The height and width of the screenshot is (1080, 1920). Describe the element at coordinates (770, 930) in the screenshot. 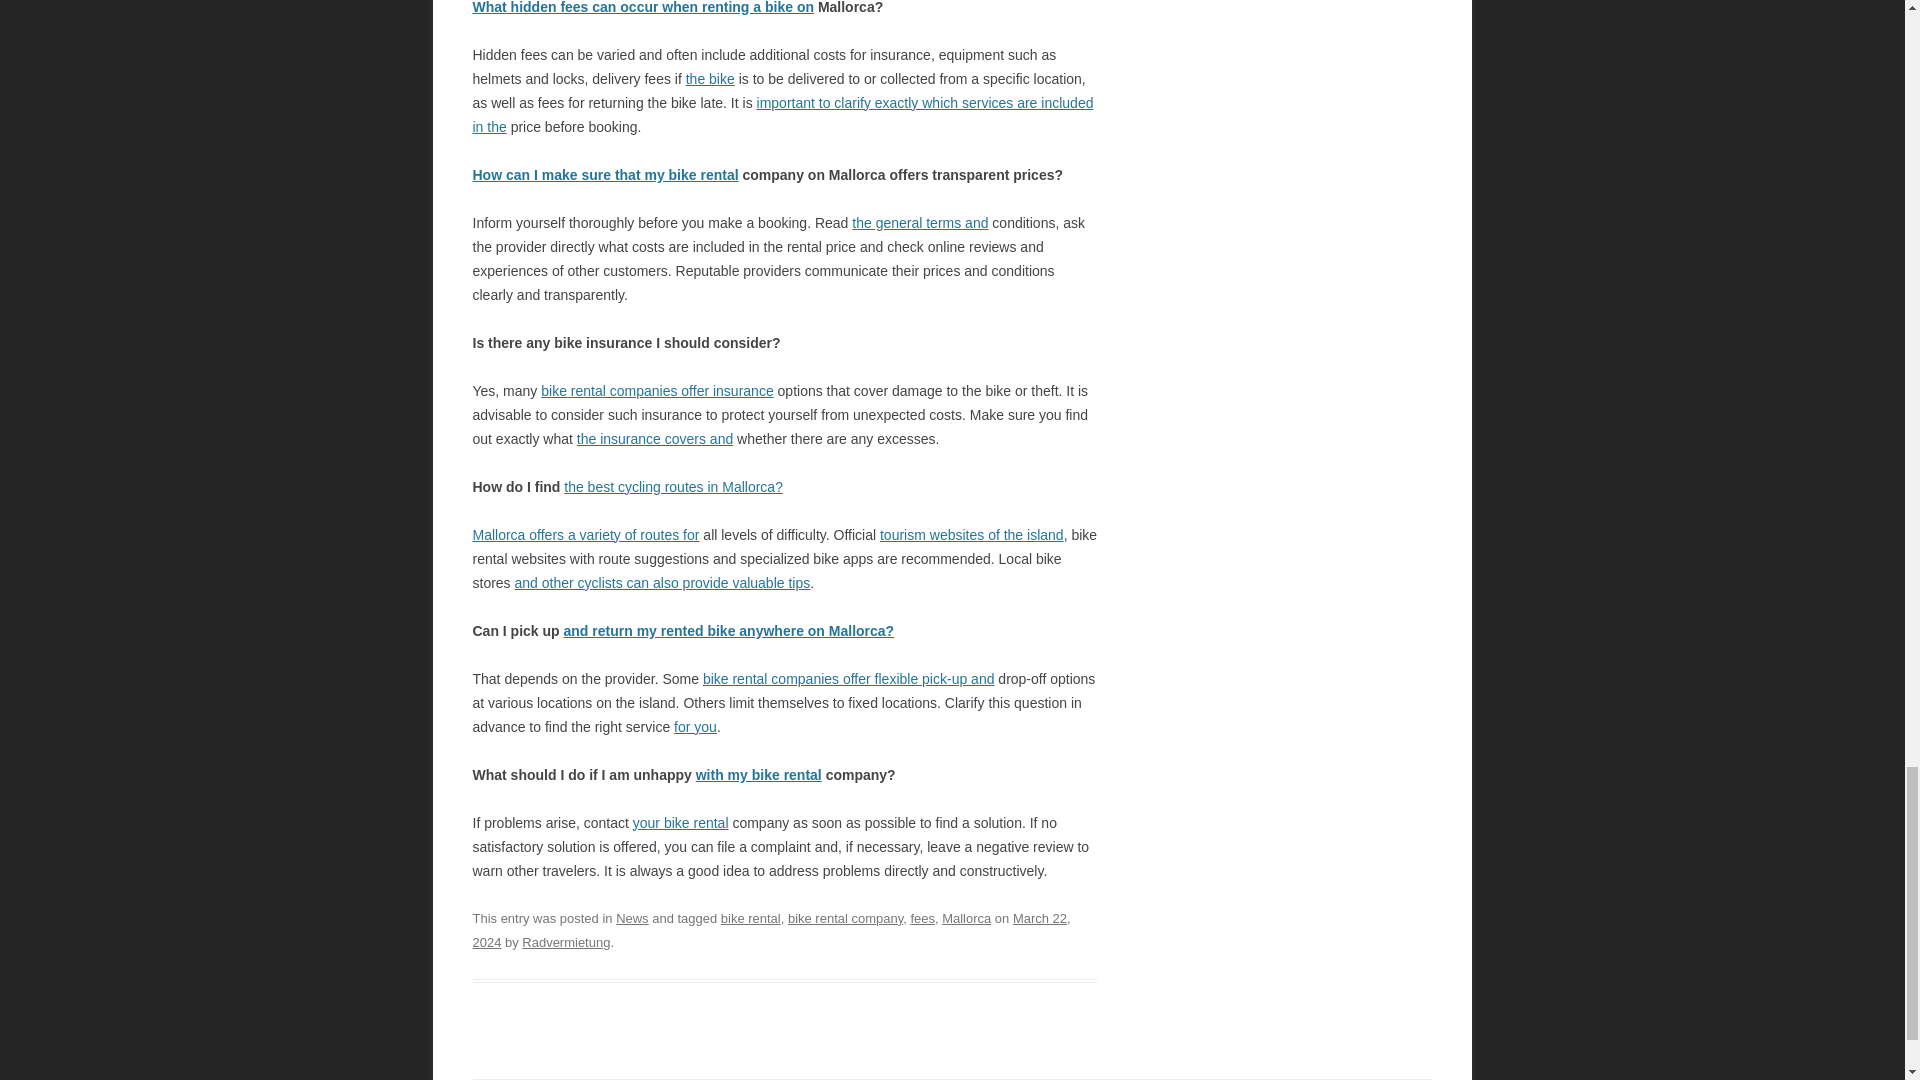

I see `9:39 am` at that location.